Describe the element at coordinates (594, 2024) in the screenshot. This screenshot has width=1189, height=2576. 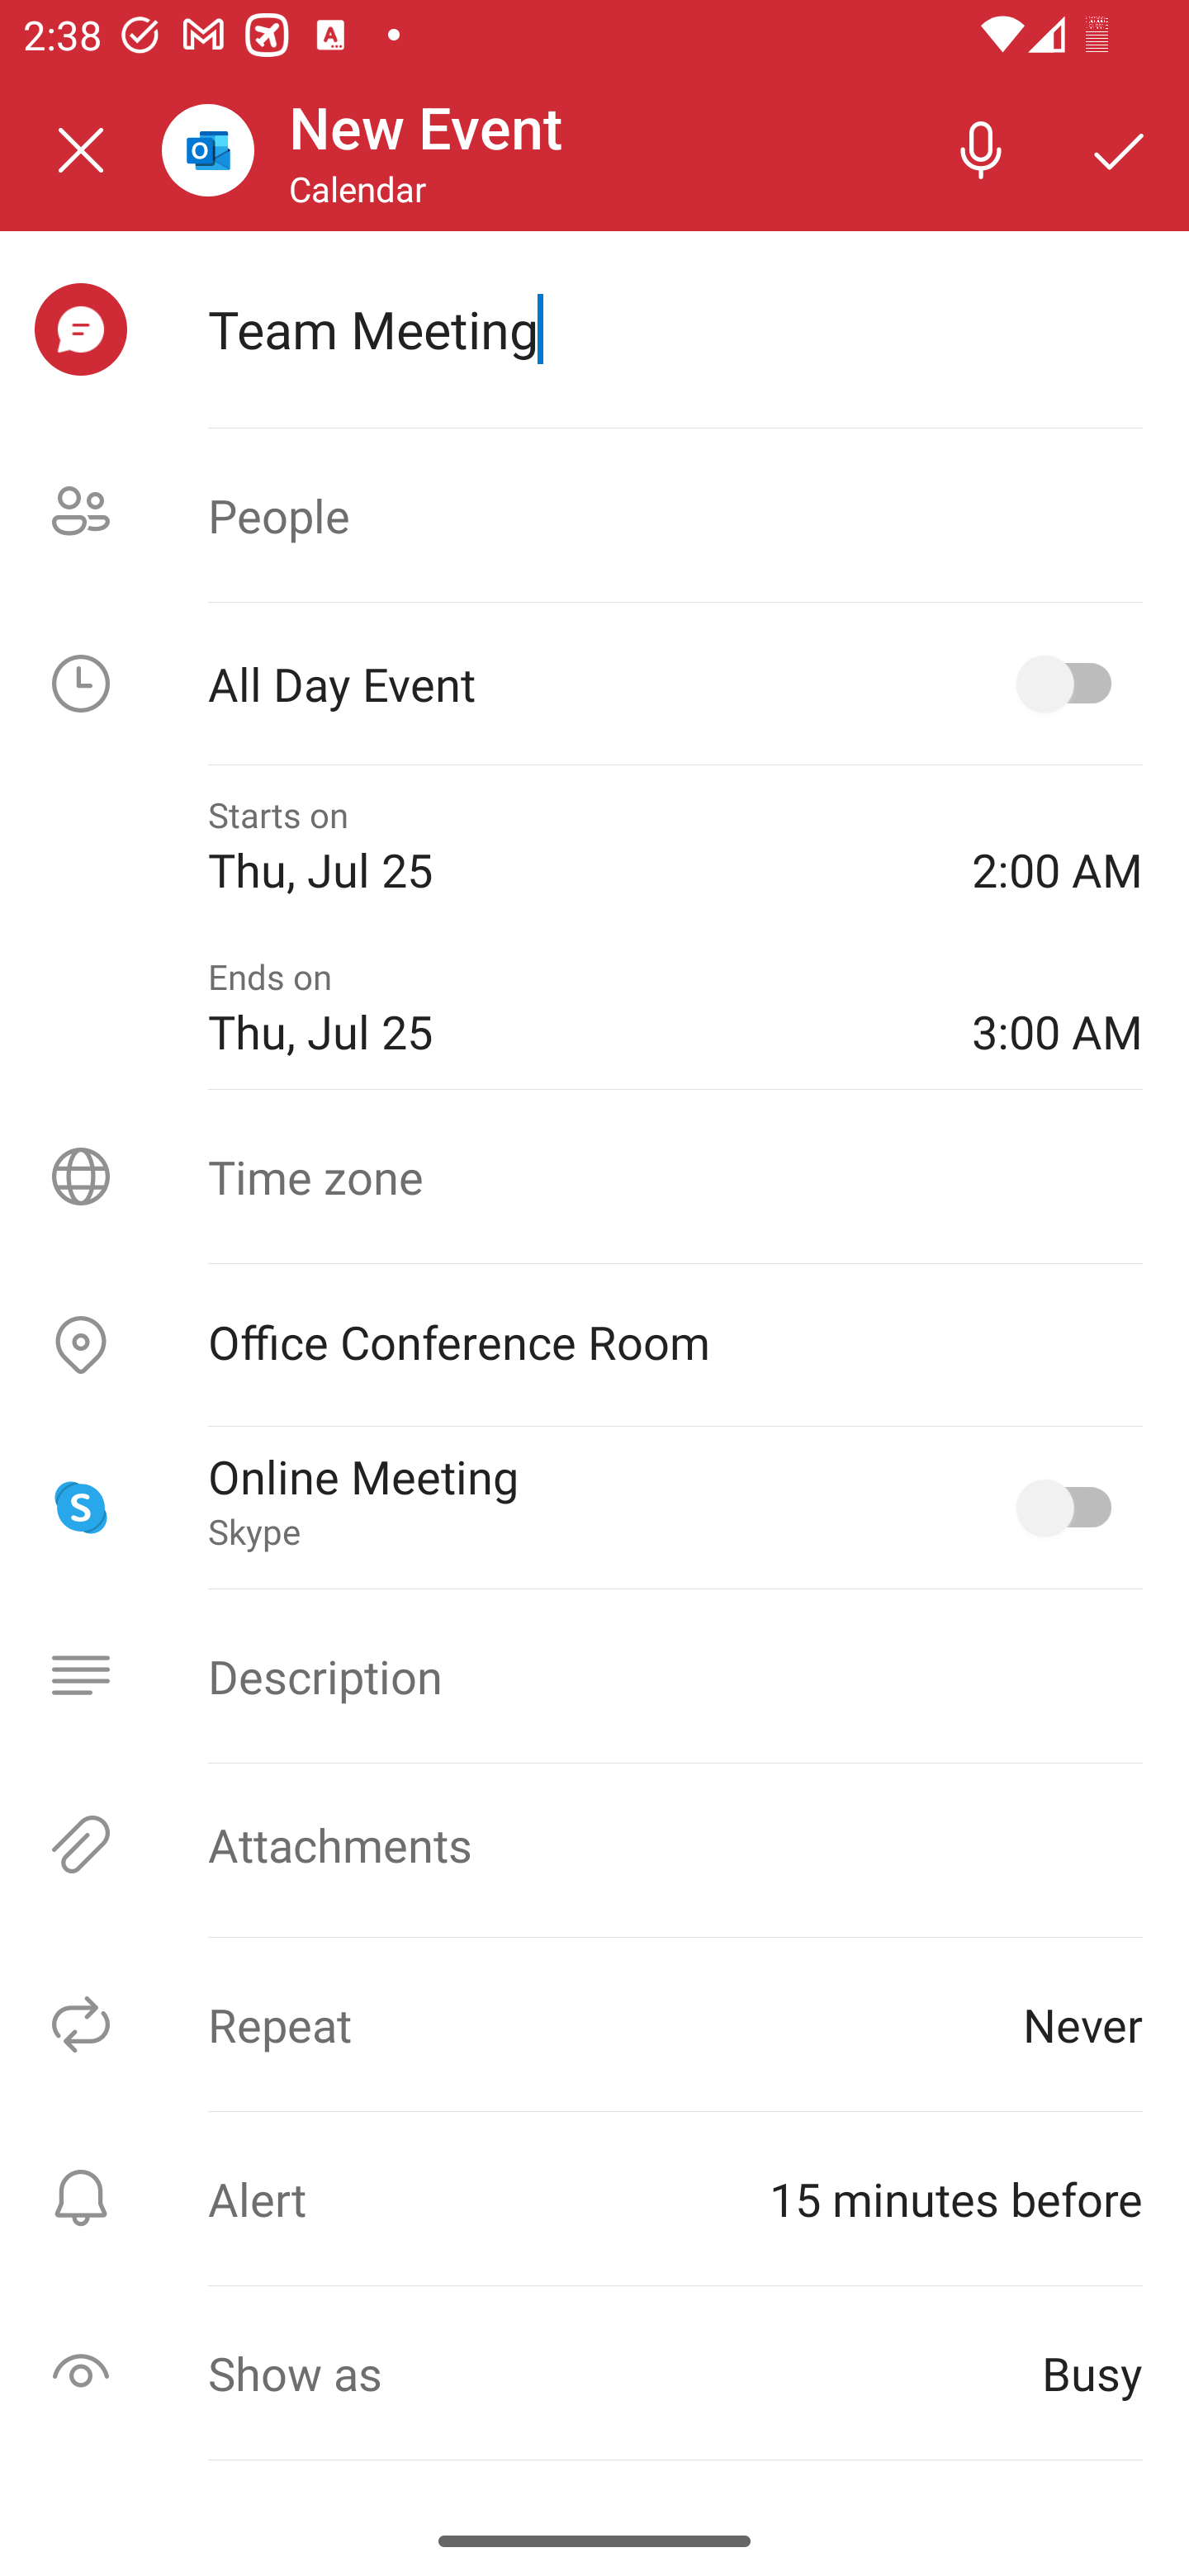
I see `Repeat Never` at that location.